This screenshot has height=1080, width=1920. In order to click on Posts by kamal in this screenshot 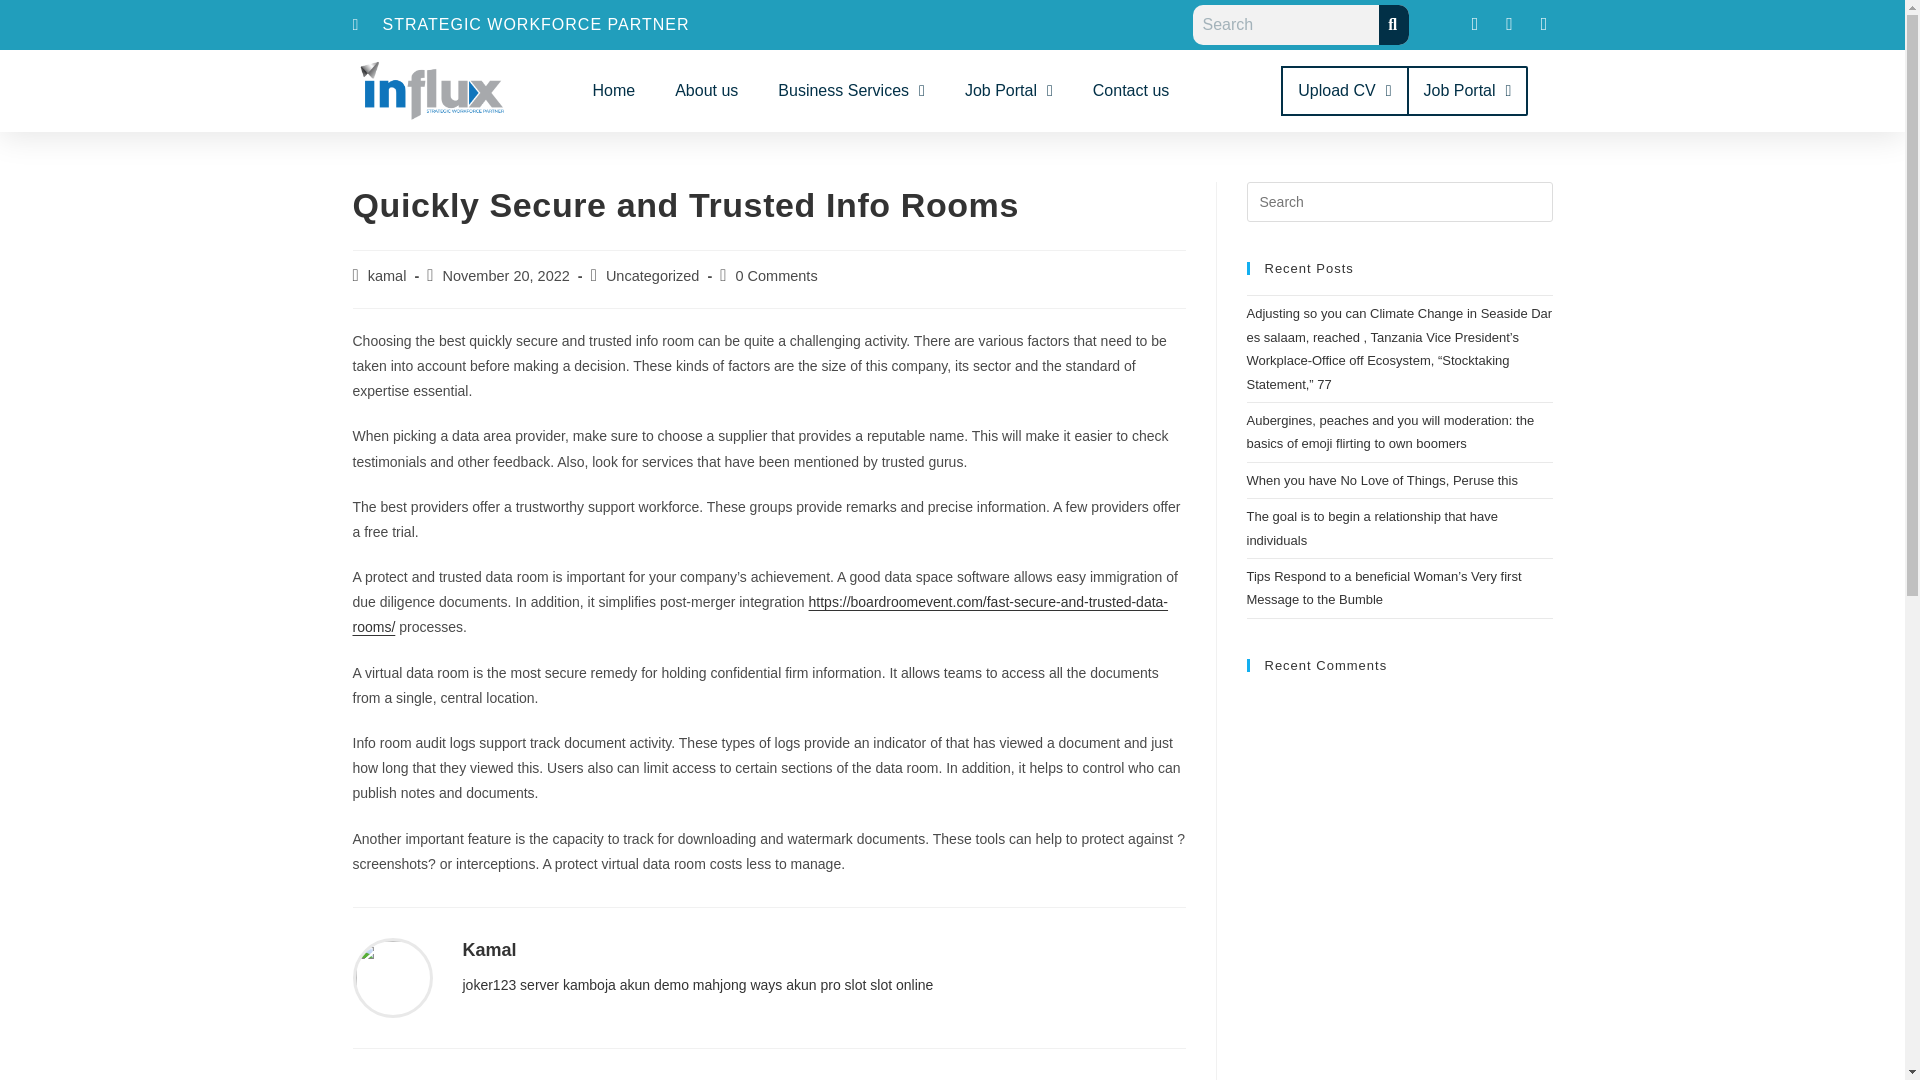, I will do `click(388, 276)`.